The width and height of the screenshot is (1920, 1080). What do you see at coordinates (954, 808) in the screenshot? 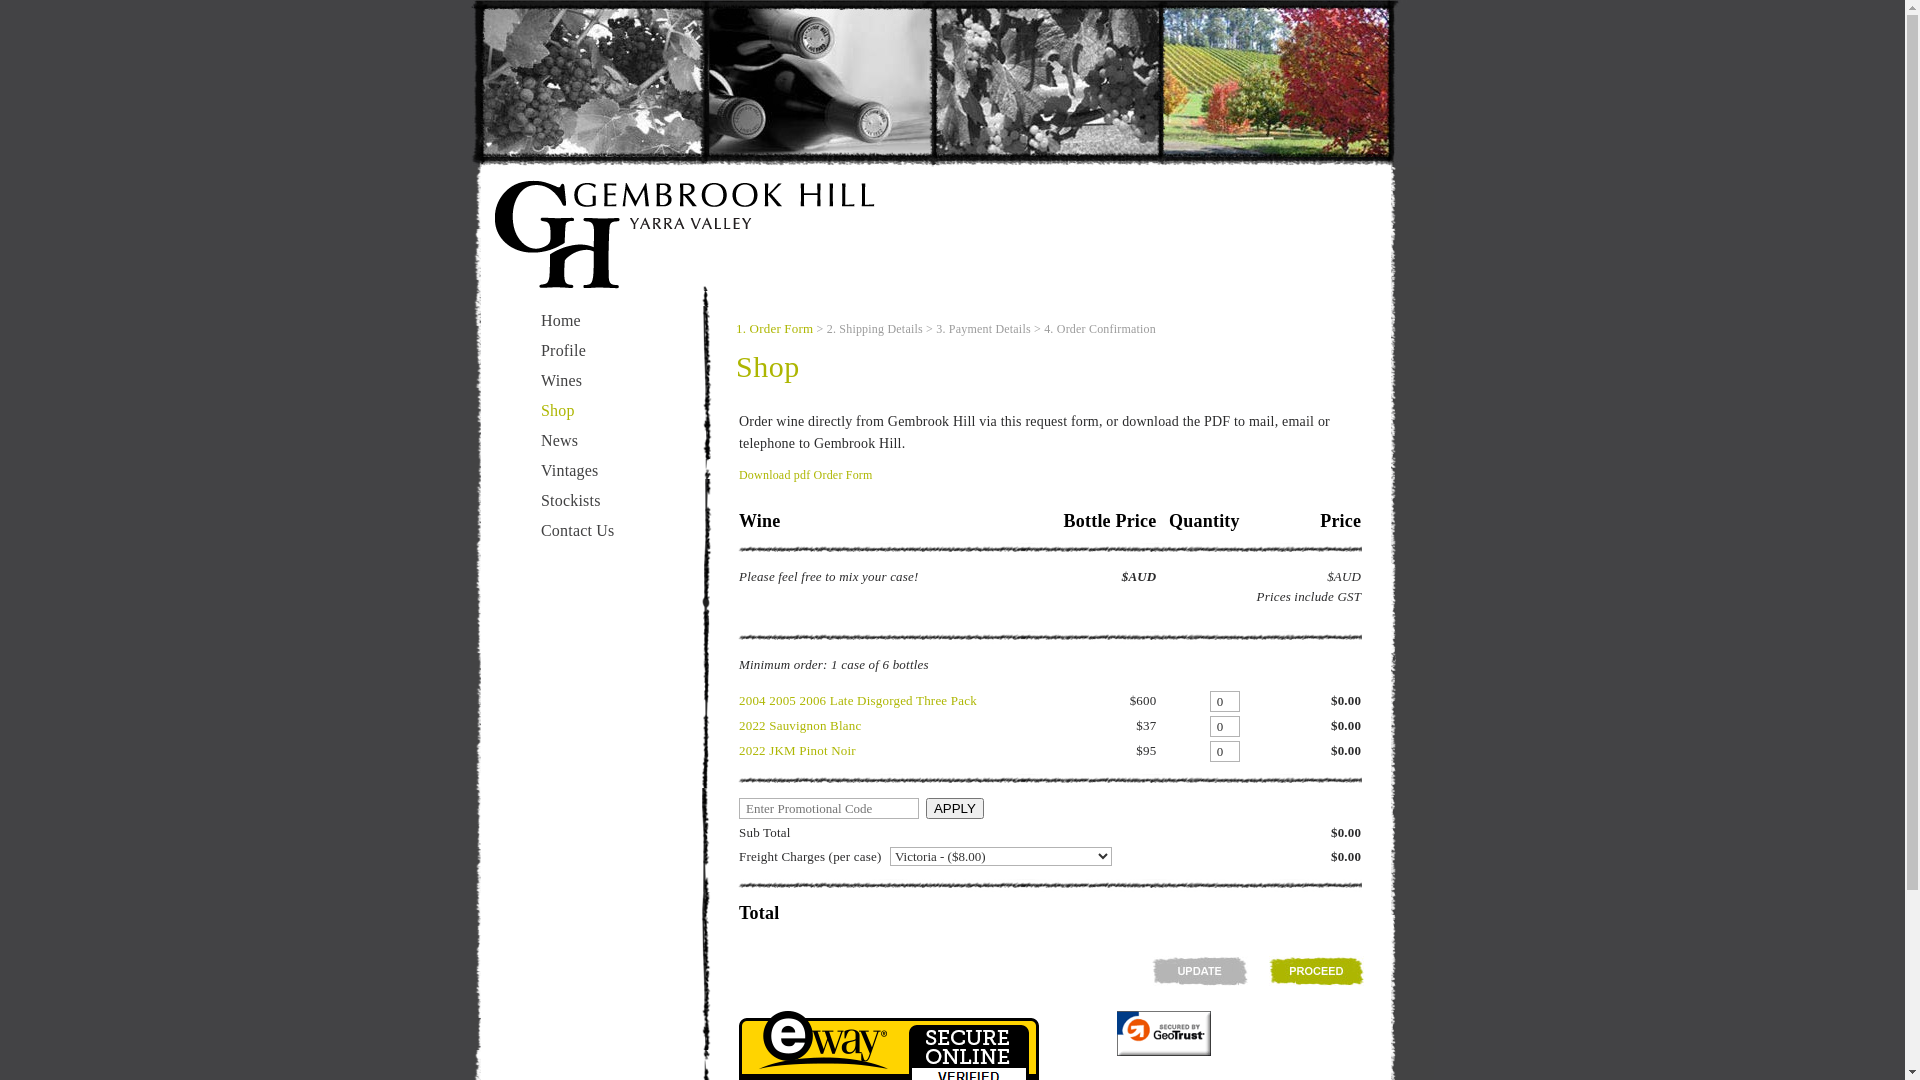
I see `APPLY` at bounding box center [954, 808].